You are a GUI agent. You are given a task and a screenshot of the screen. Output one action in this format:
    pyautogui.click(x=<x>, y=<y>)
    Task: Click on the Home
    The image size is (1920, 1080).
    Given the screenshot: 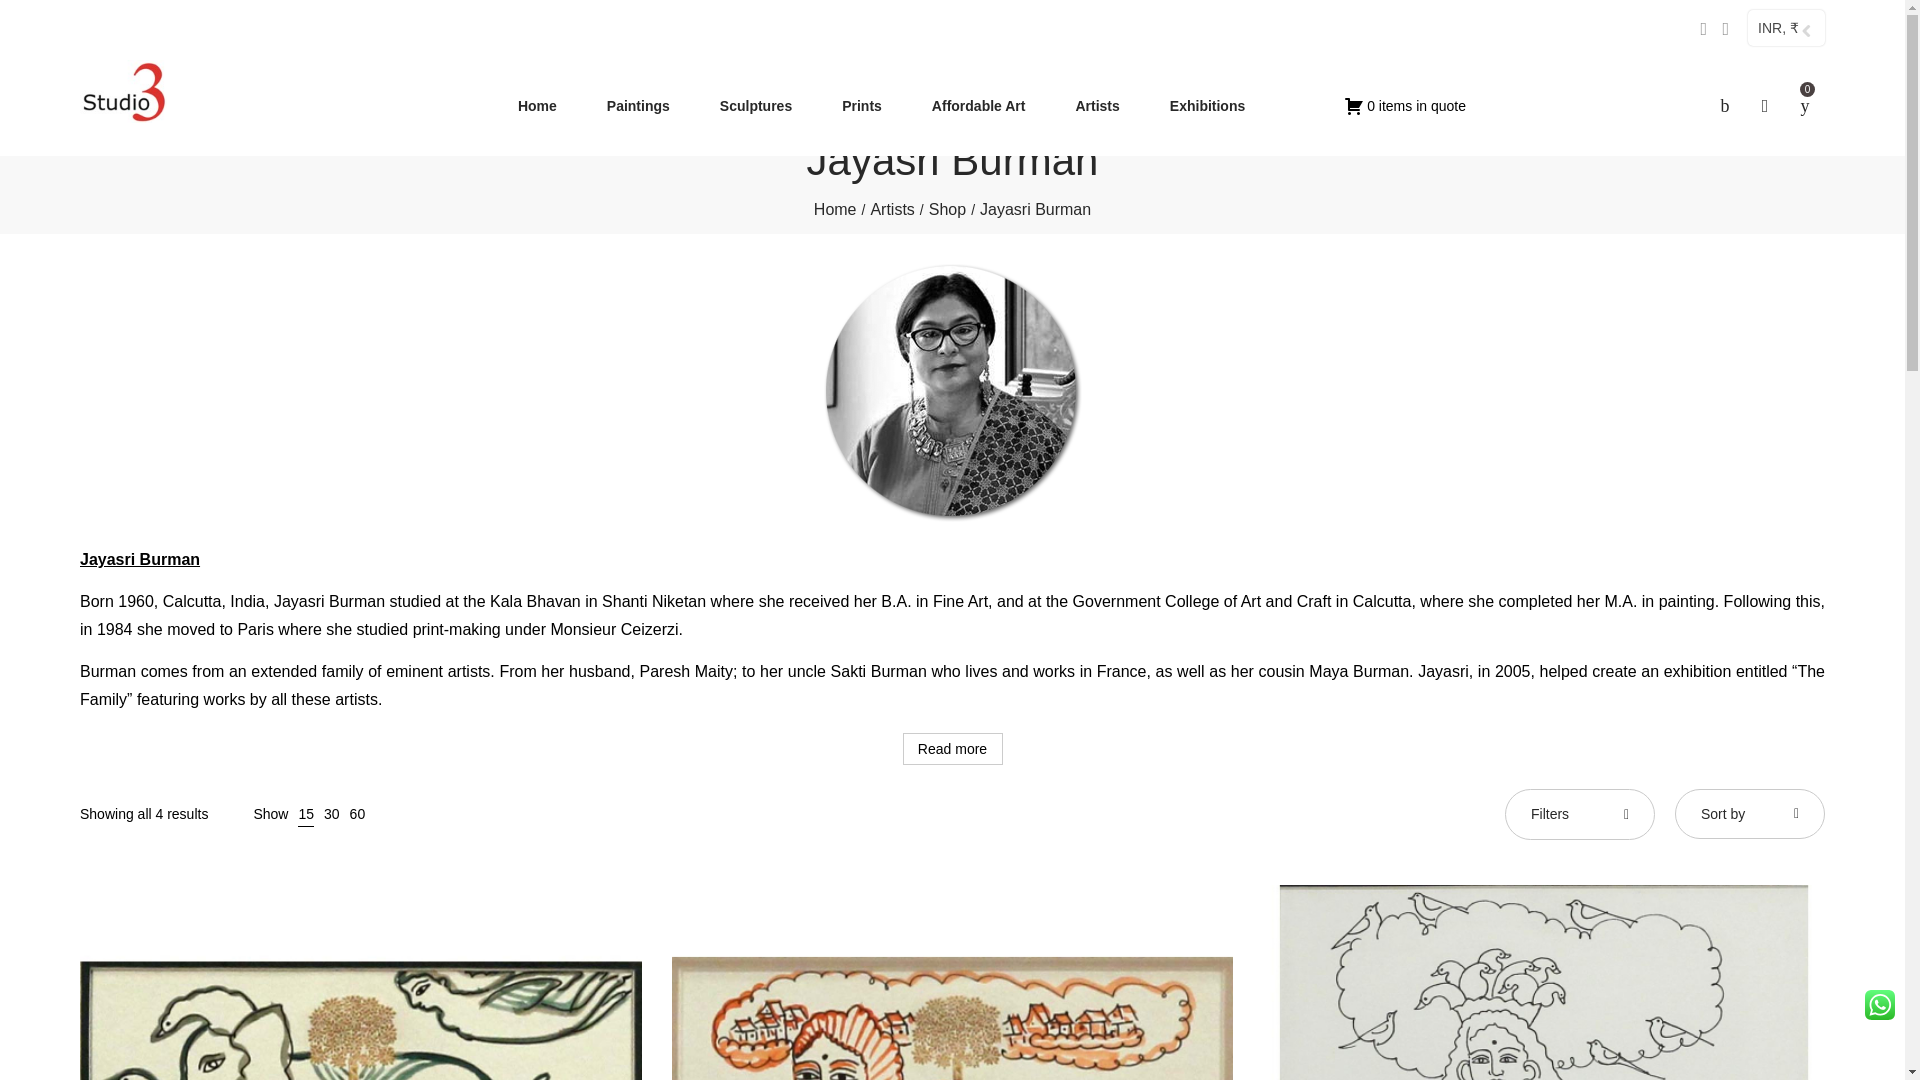 What is the action you would take?
    pyautogui.click(x=538, y=106)
    